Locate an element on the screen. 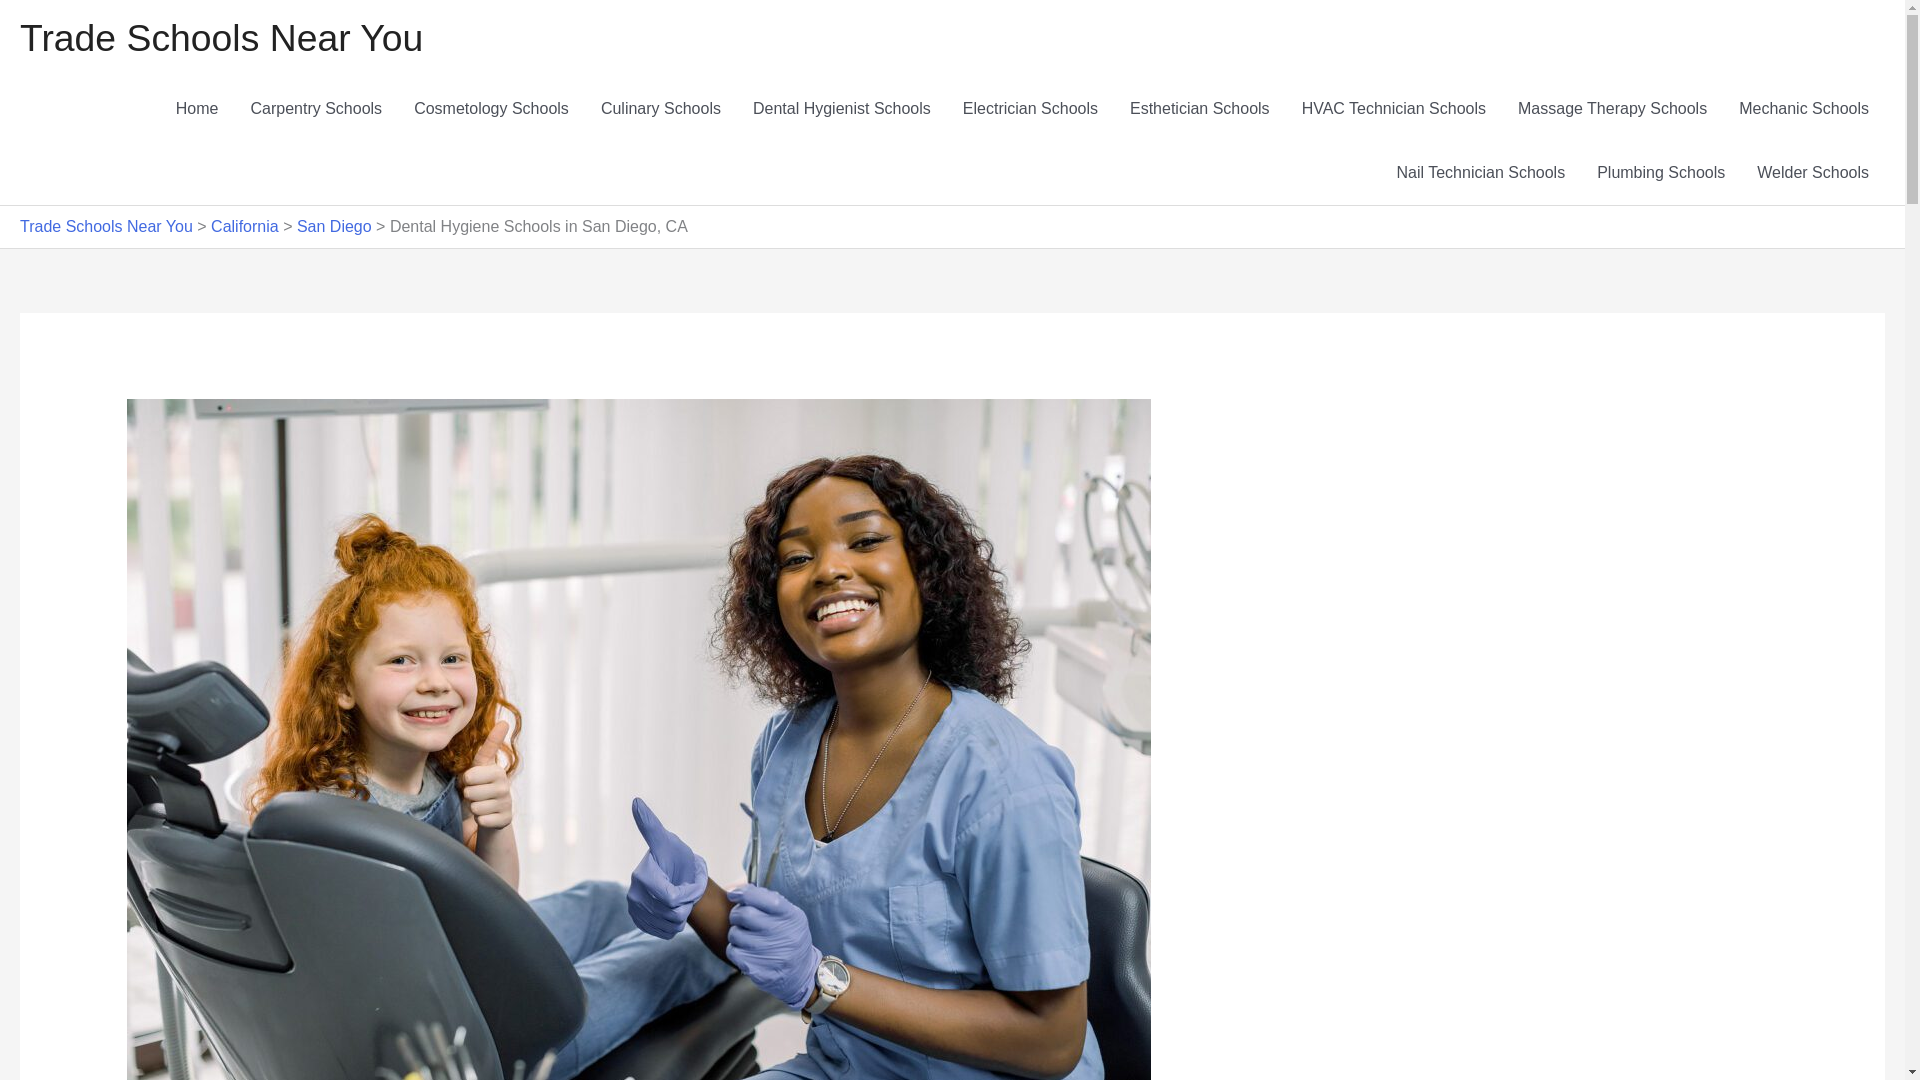 This screenshot has height=1080, width=1920. Culinary Schools is located at coordinates (661, 108).